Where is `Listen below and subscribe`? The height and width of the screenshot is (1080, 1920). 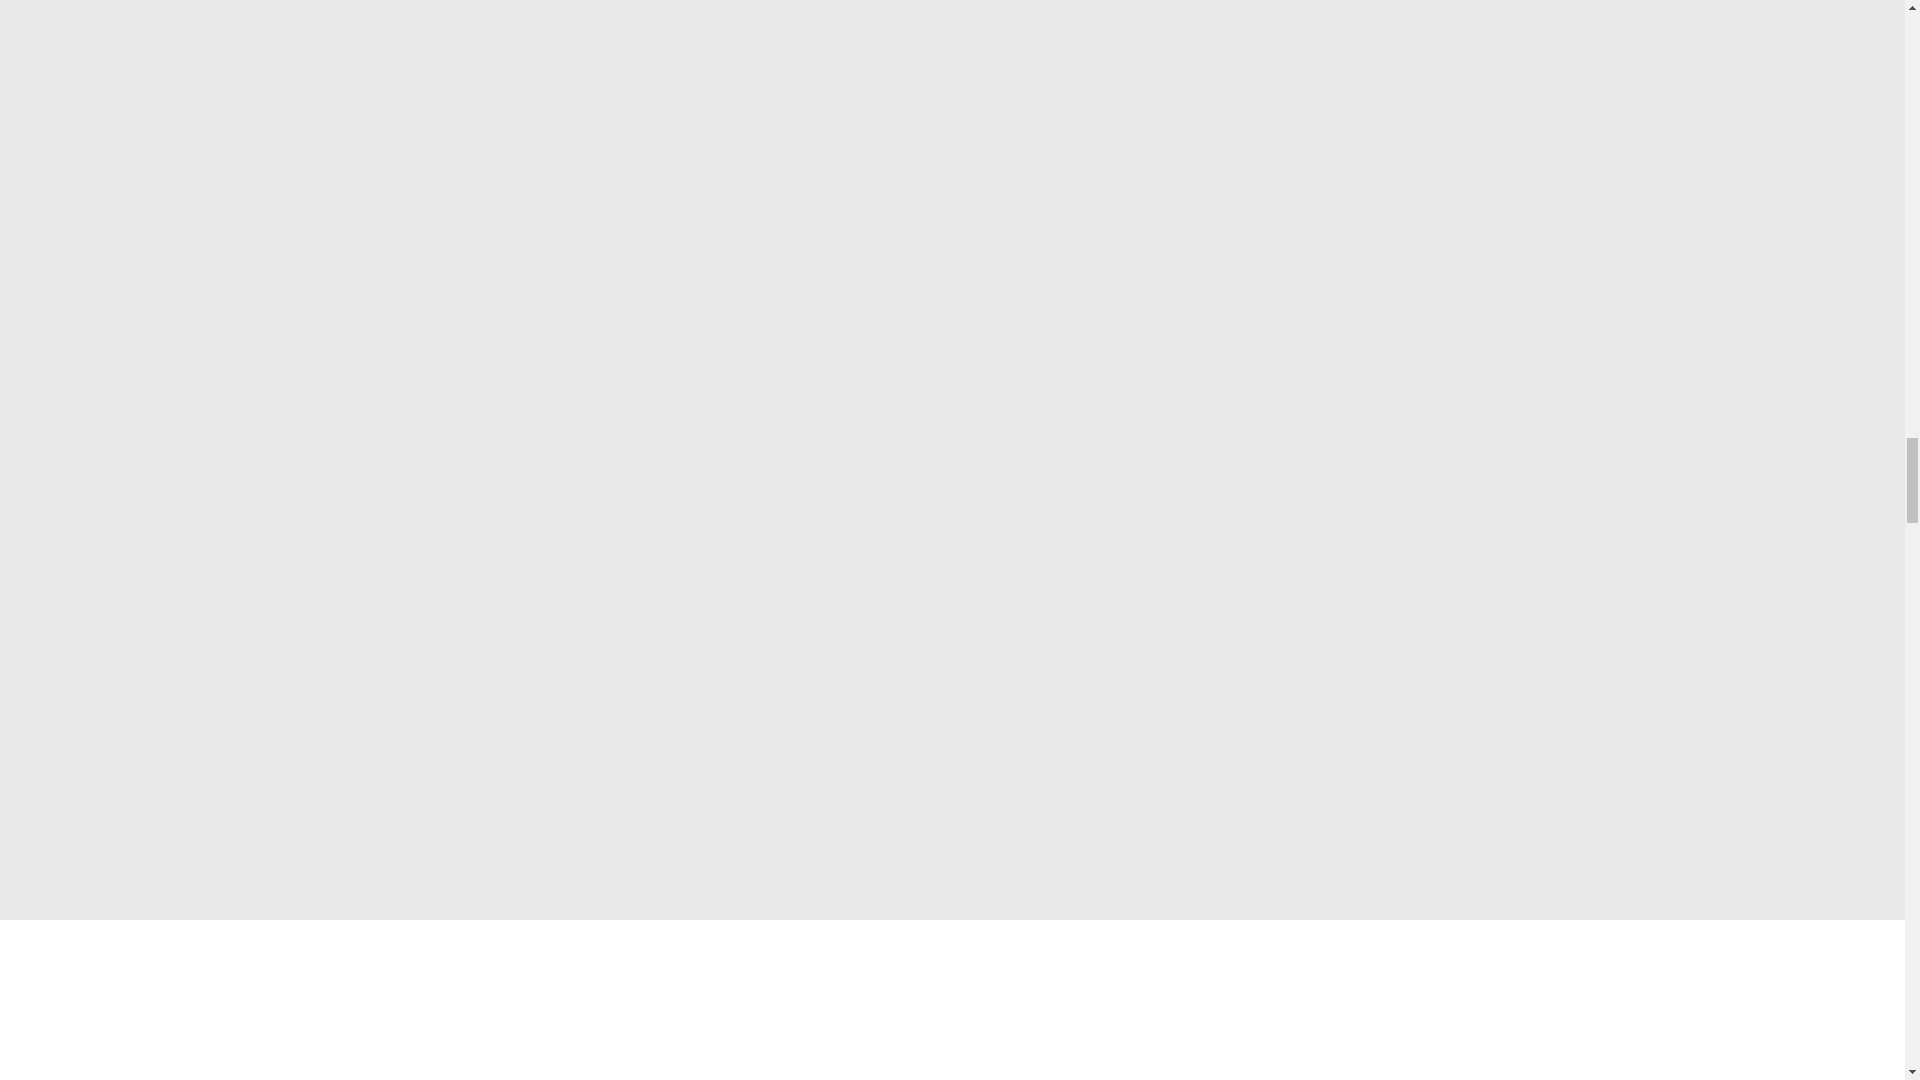
Listen below and subscribe is located at coordinates (788, 336).